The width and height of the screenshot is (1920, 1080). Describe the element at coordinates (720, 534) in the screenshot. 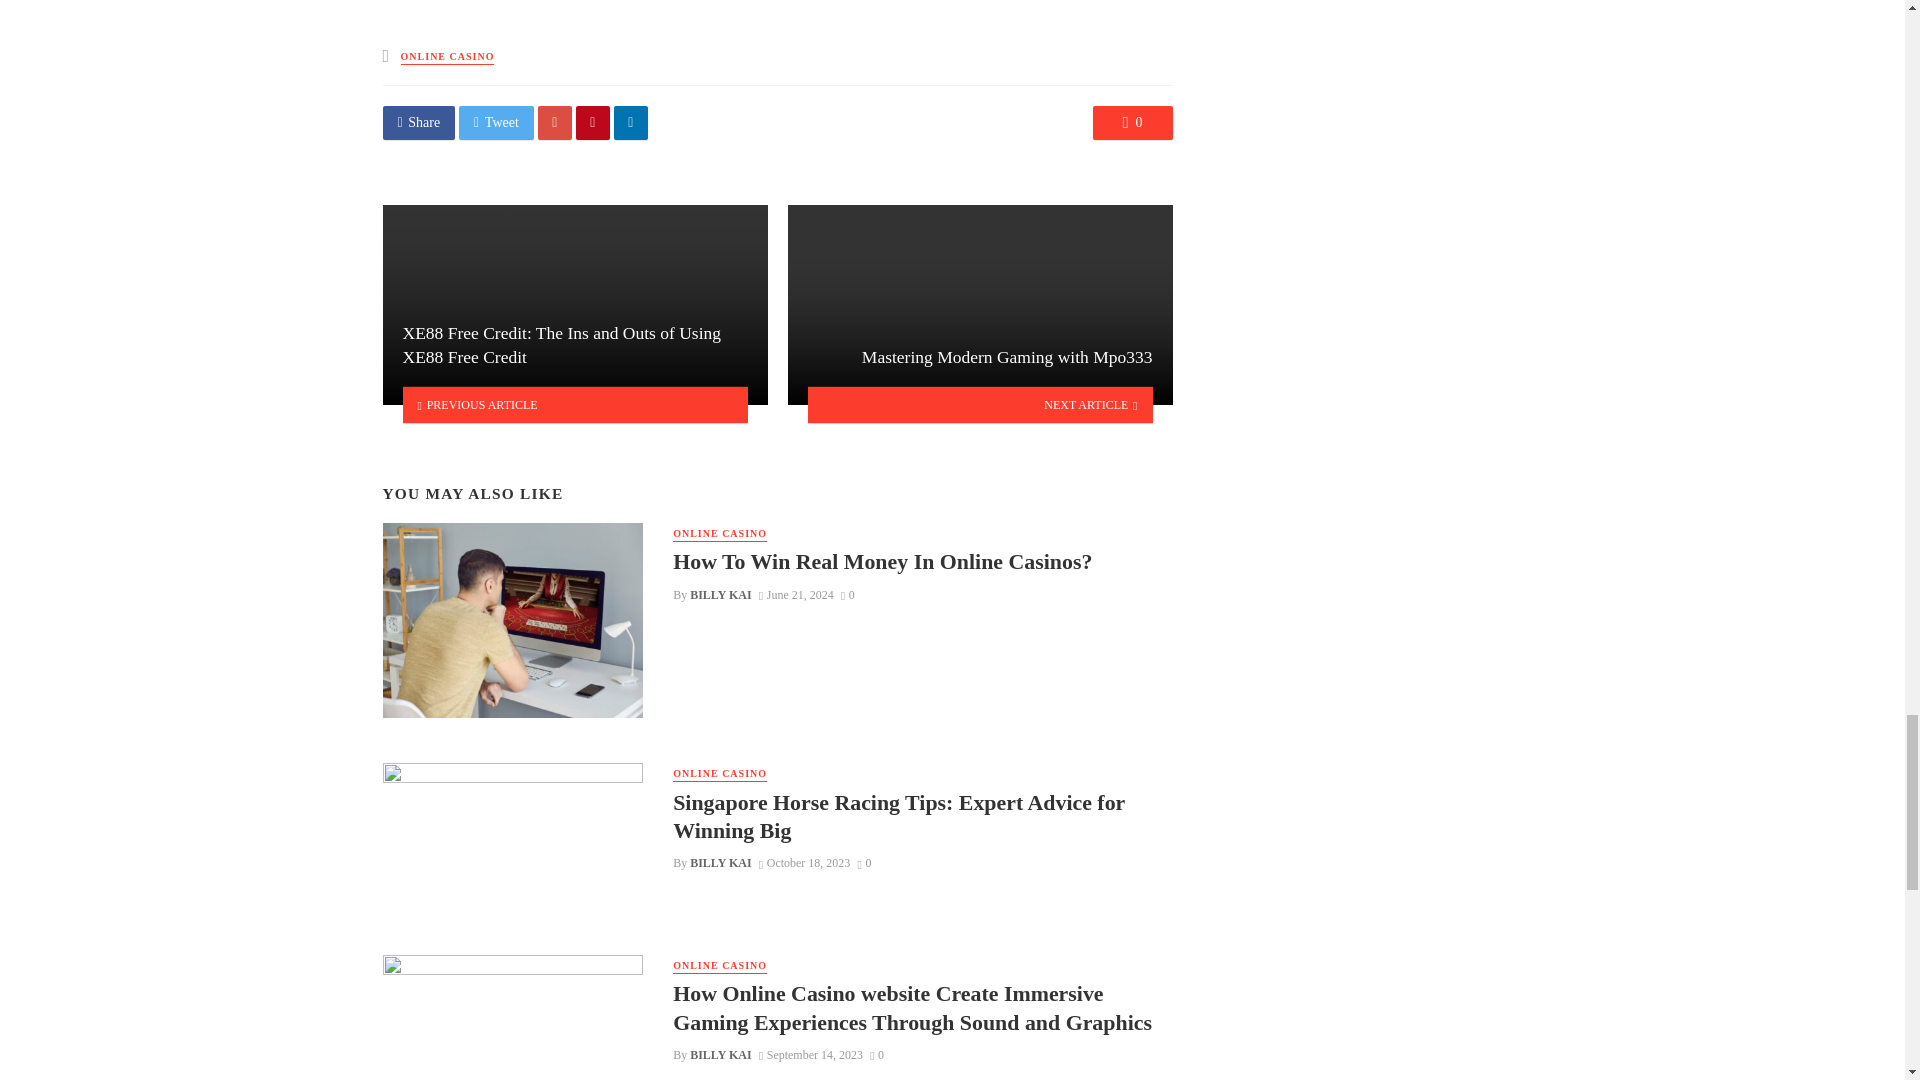

I see `ONLINE CASINO` at that location.